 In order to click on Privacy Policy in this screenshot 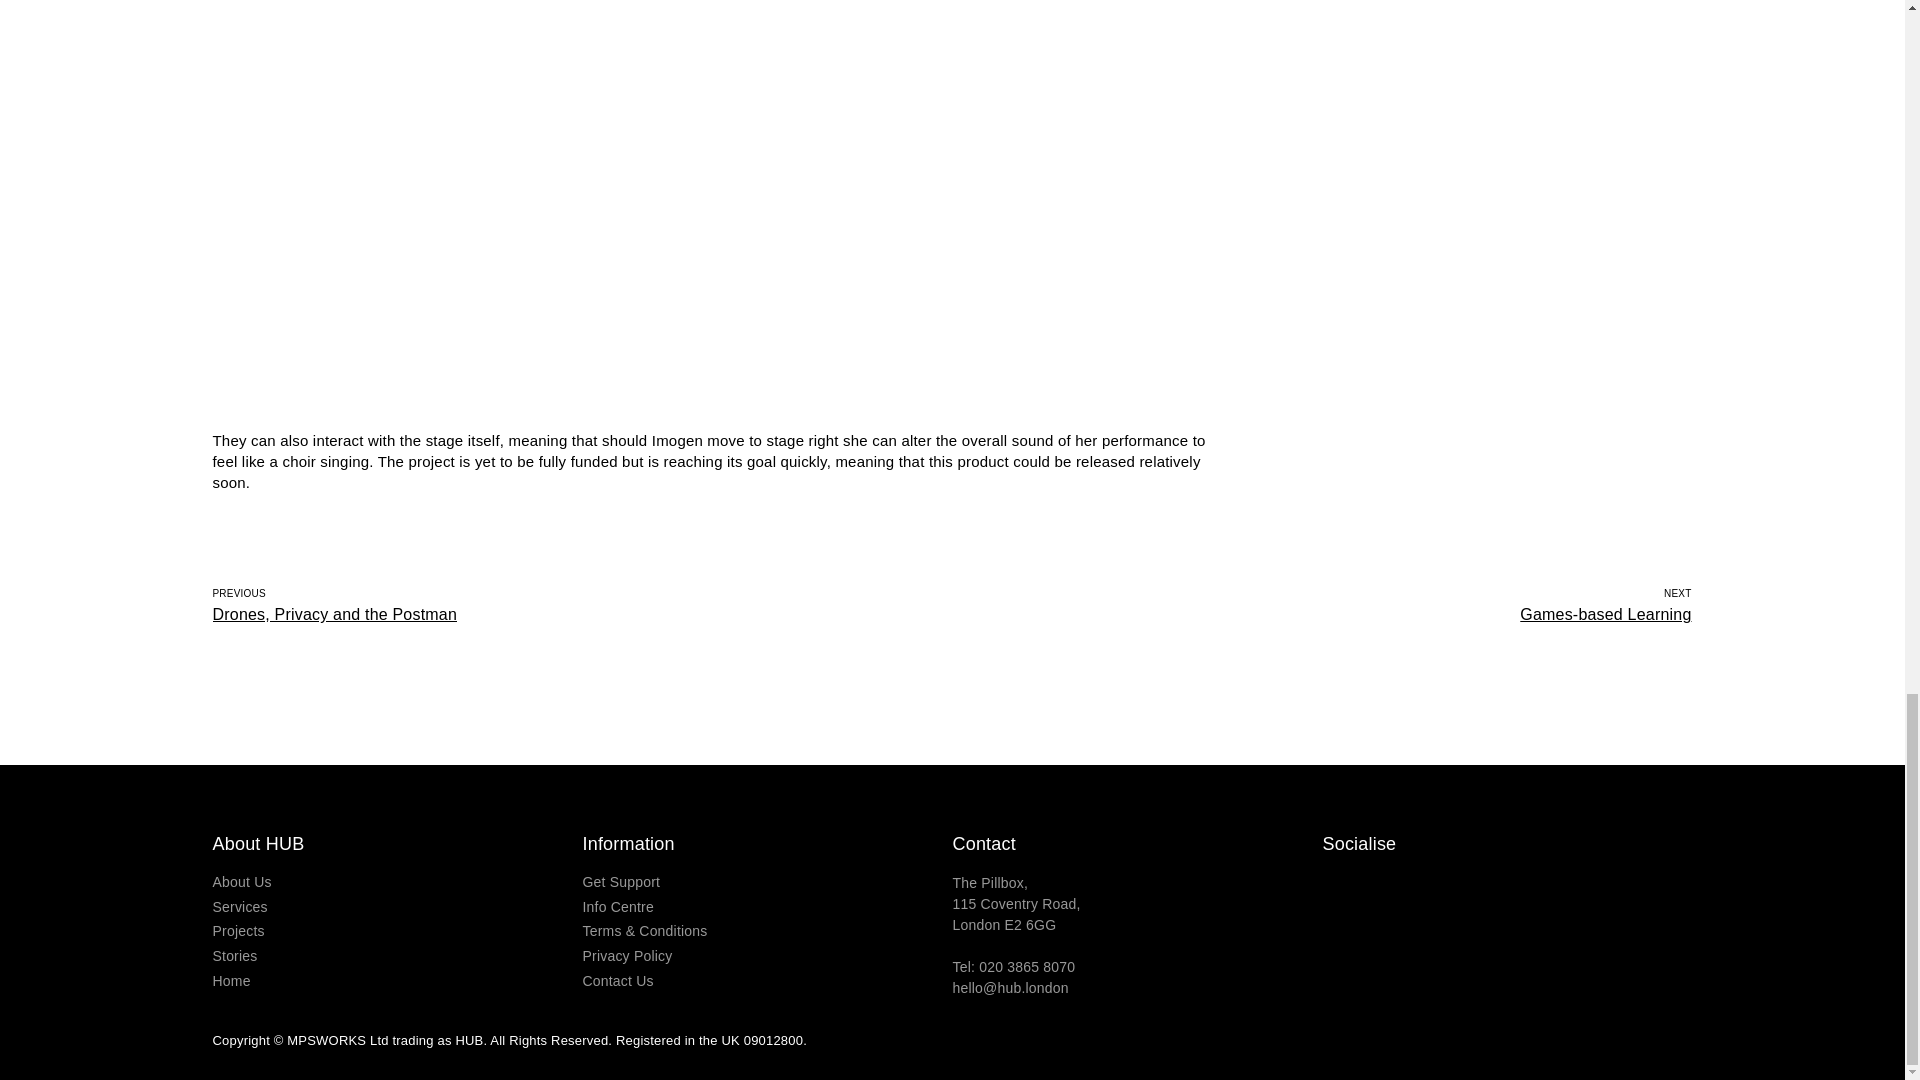, I will do `click(396, 932)`.